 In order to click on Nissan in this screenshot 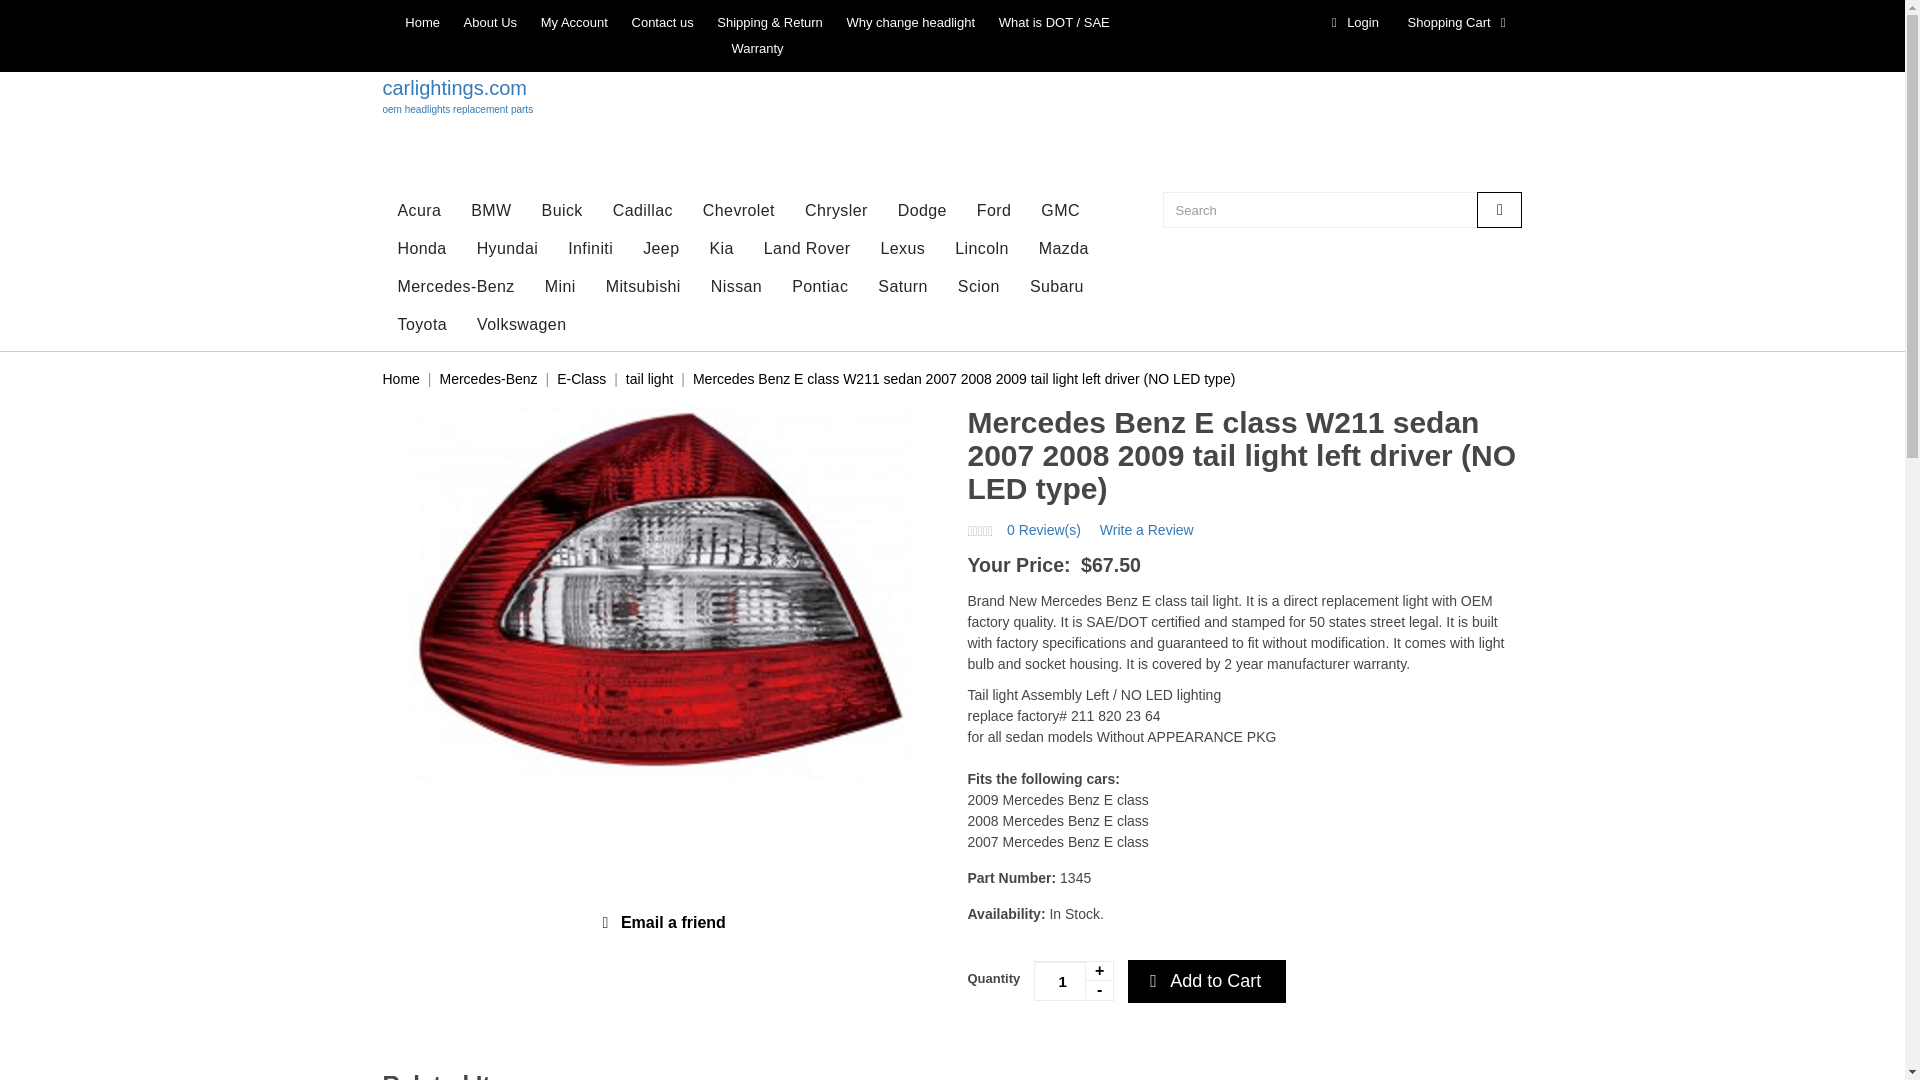, I will do `click(1460, 22)`.